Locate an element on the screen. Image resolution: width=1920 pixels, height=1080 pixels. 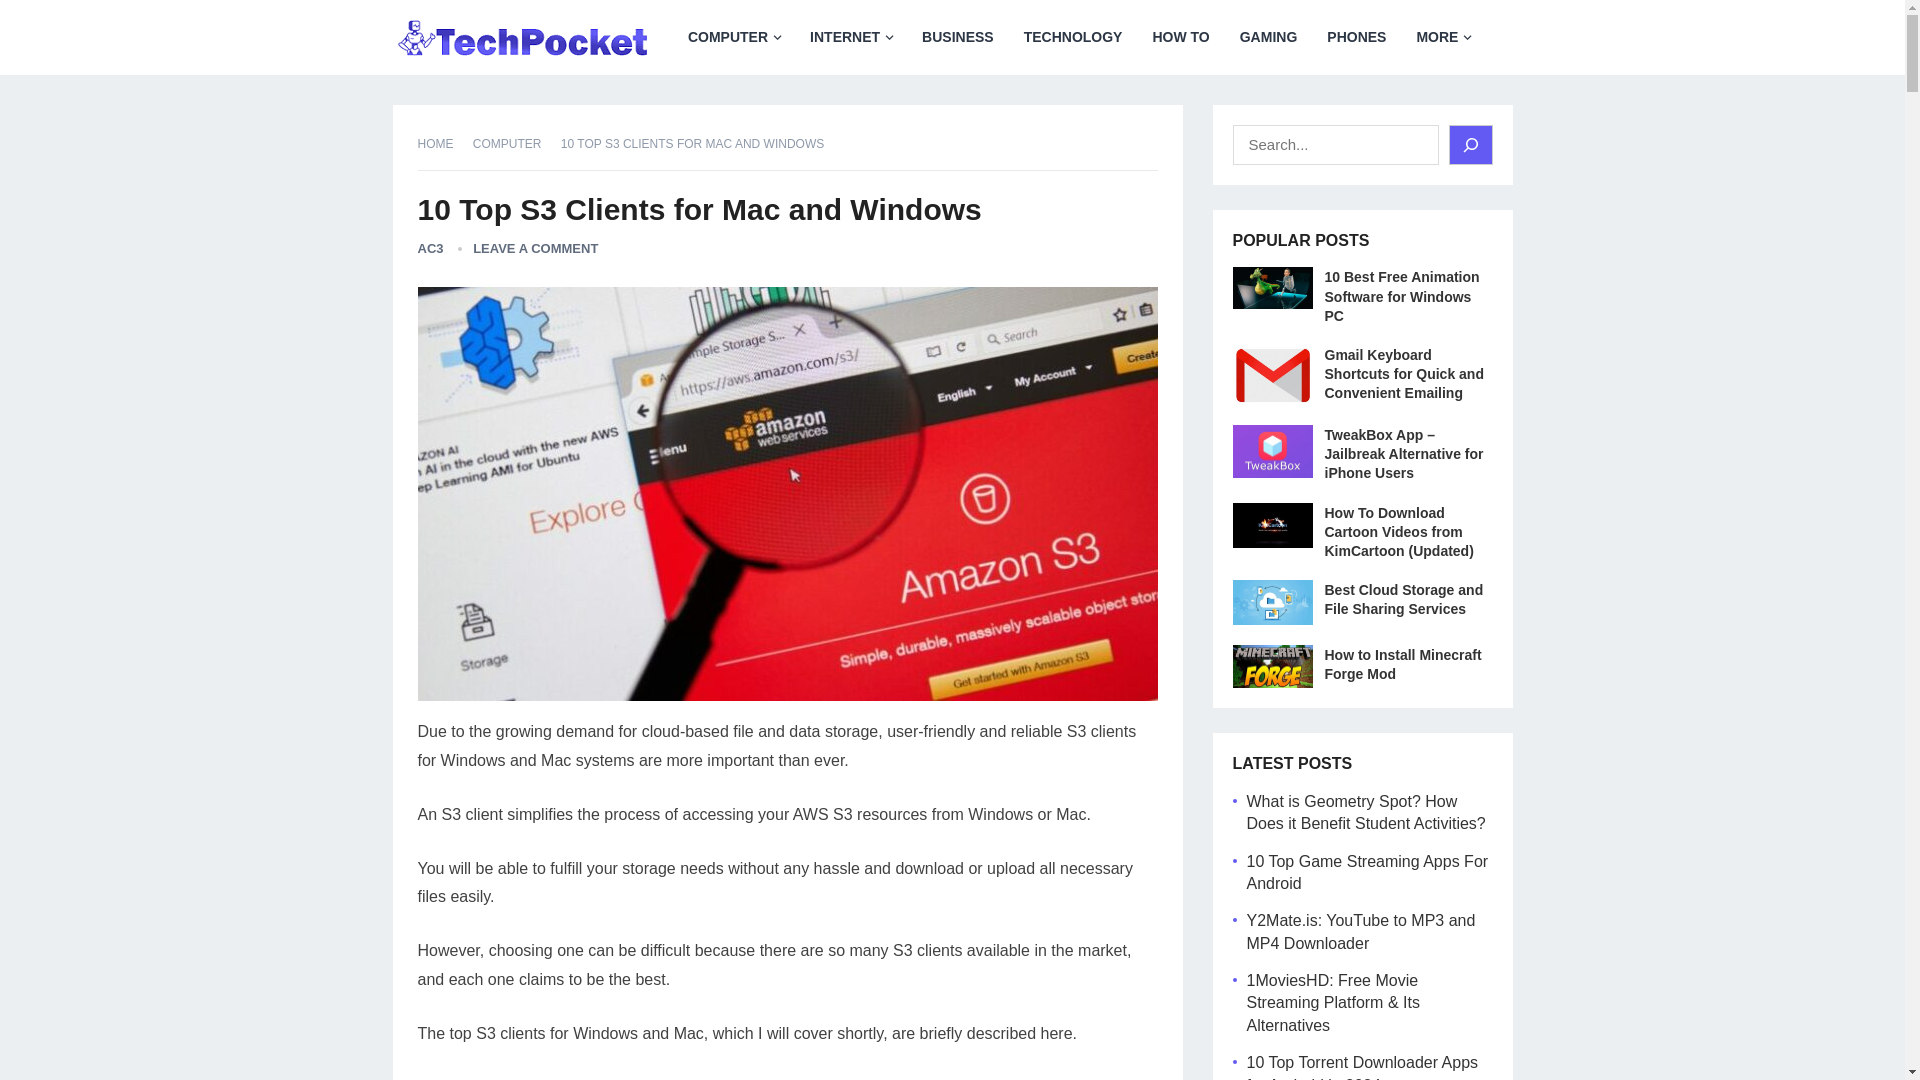
TECHNOLOGY is located at coordinates (1074, 37).